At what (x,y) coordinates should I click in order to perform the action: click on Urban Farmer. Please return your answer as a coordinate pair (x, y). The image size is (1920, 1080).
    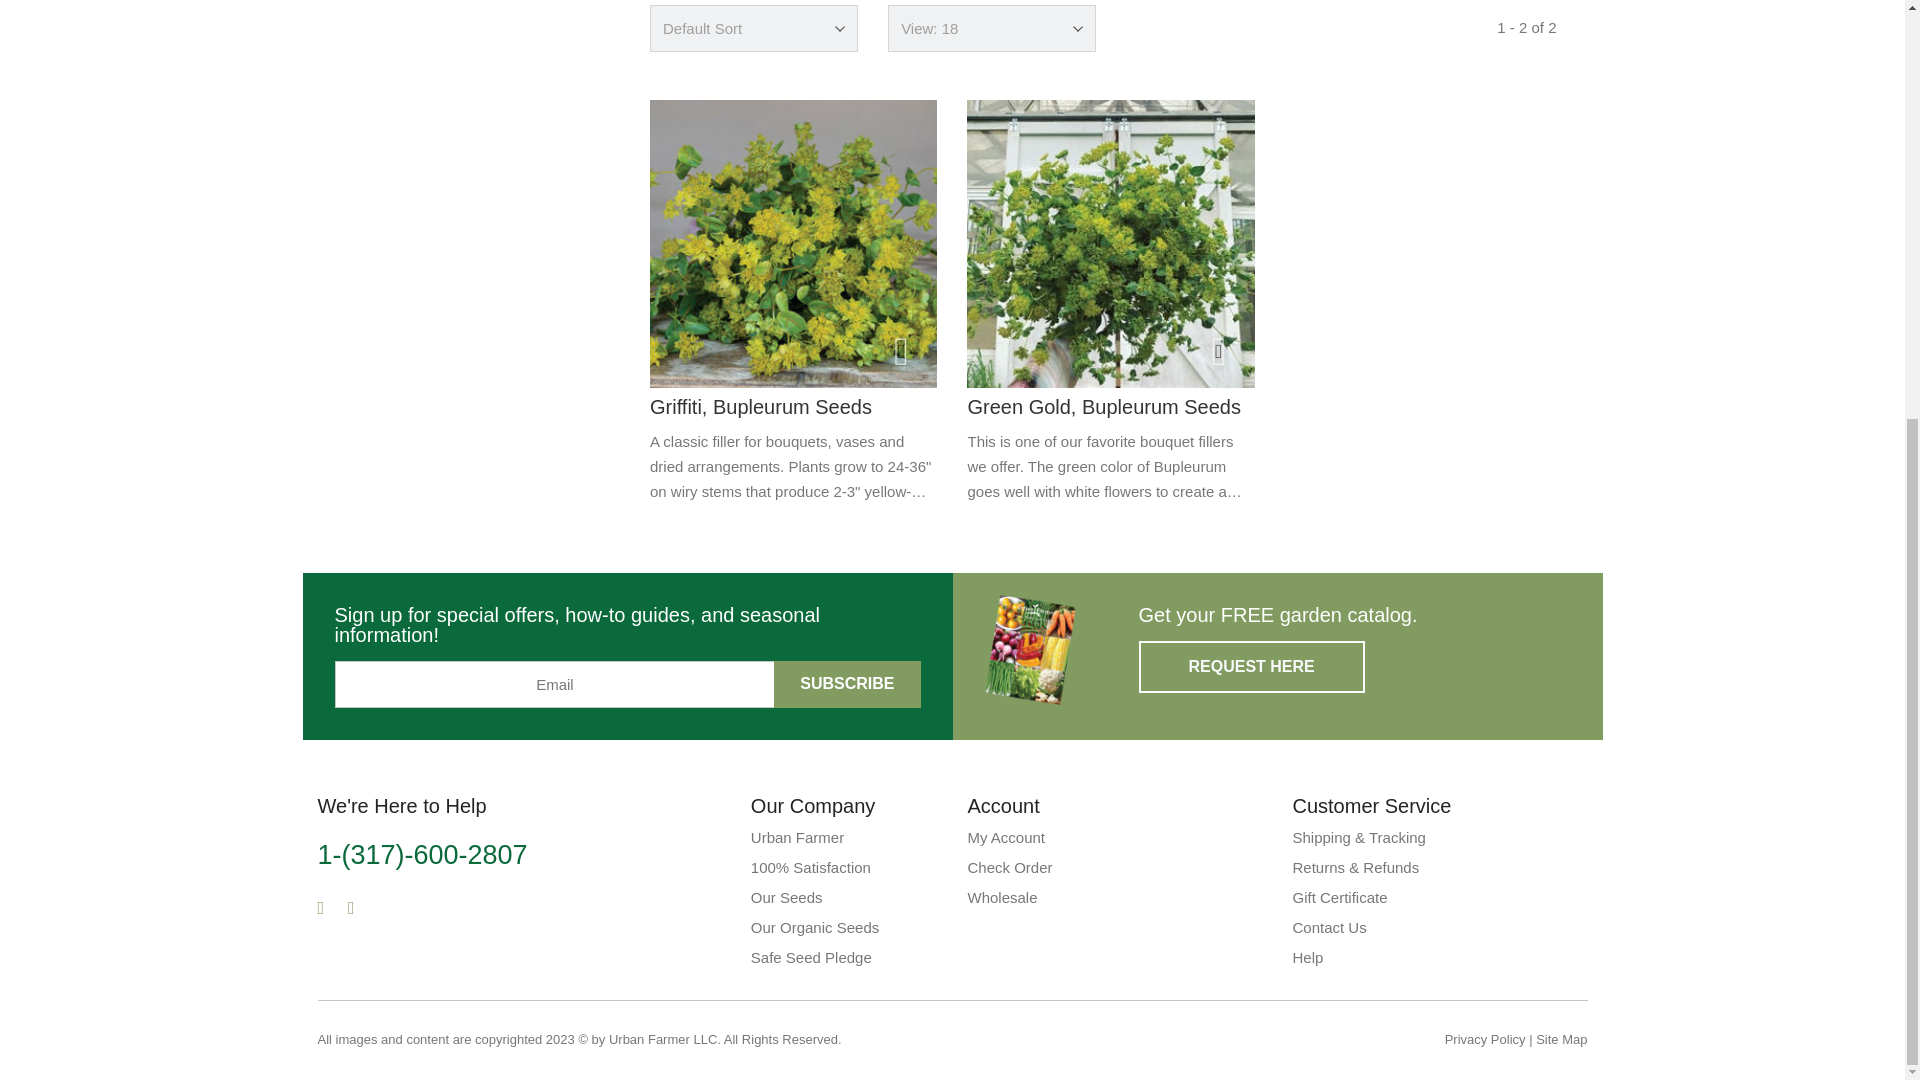
    Looking at the image, I should click on (797, 837).